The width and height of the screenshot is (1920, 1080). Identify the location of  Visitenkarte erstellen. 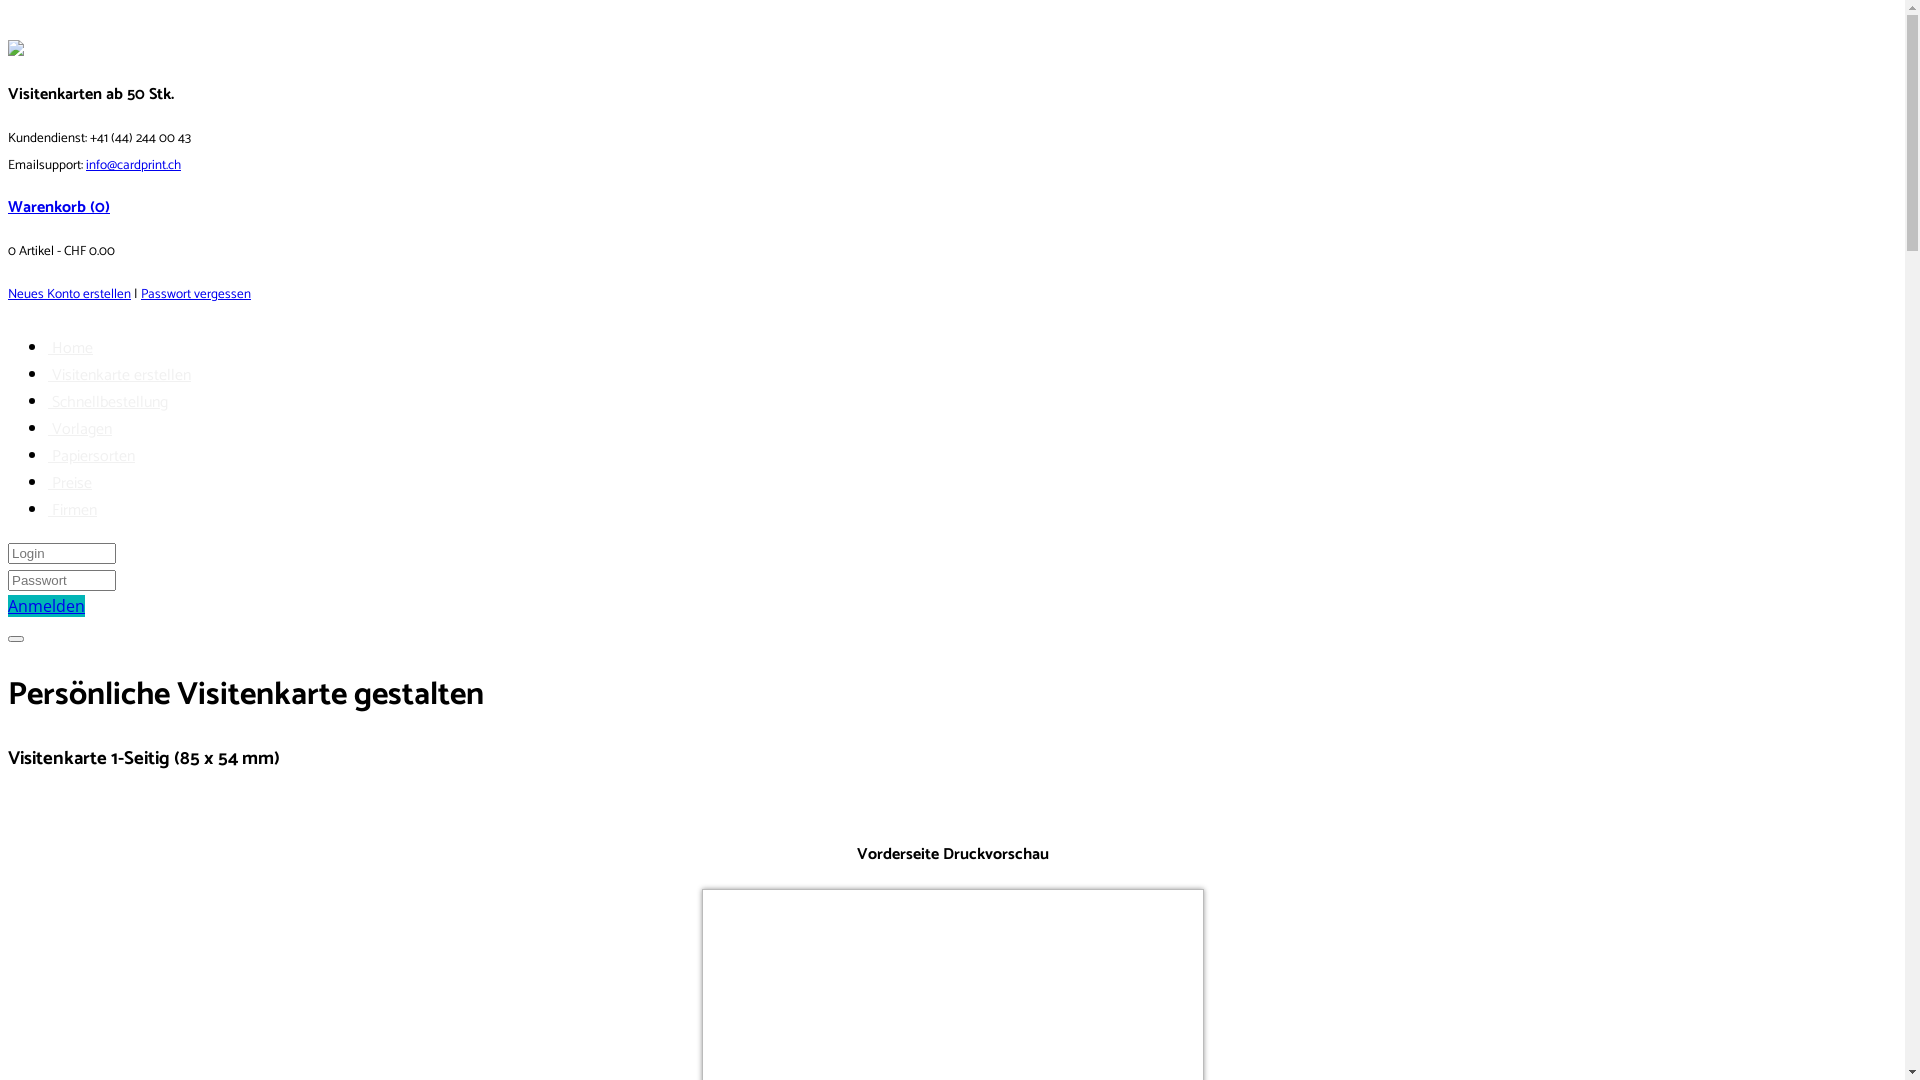
(120, 376).